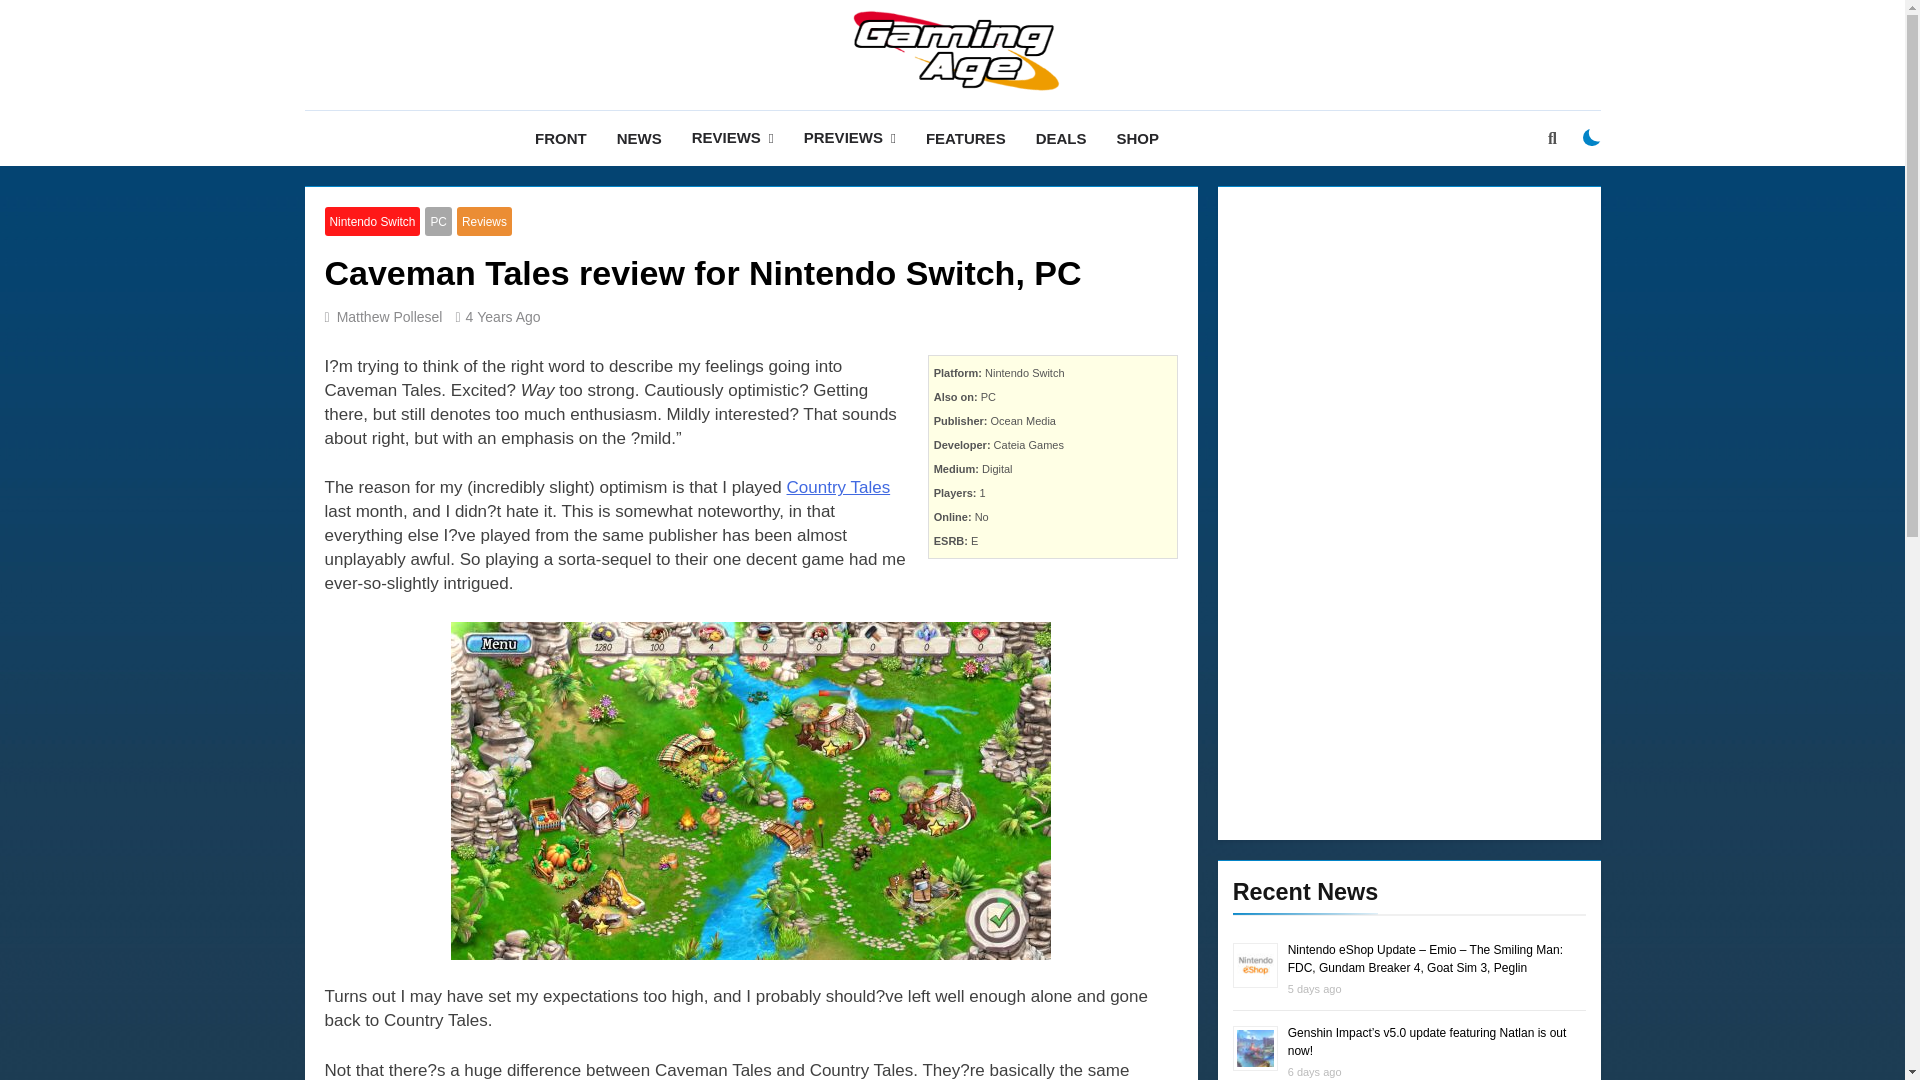  I want to click on Gaming Age, so click(753, 122).